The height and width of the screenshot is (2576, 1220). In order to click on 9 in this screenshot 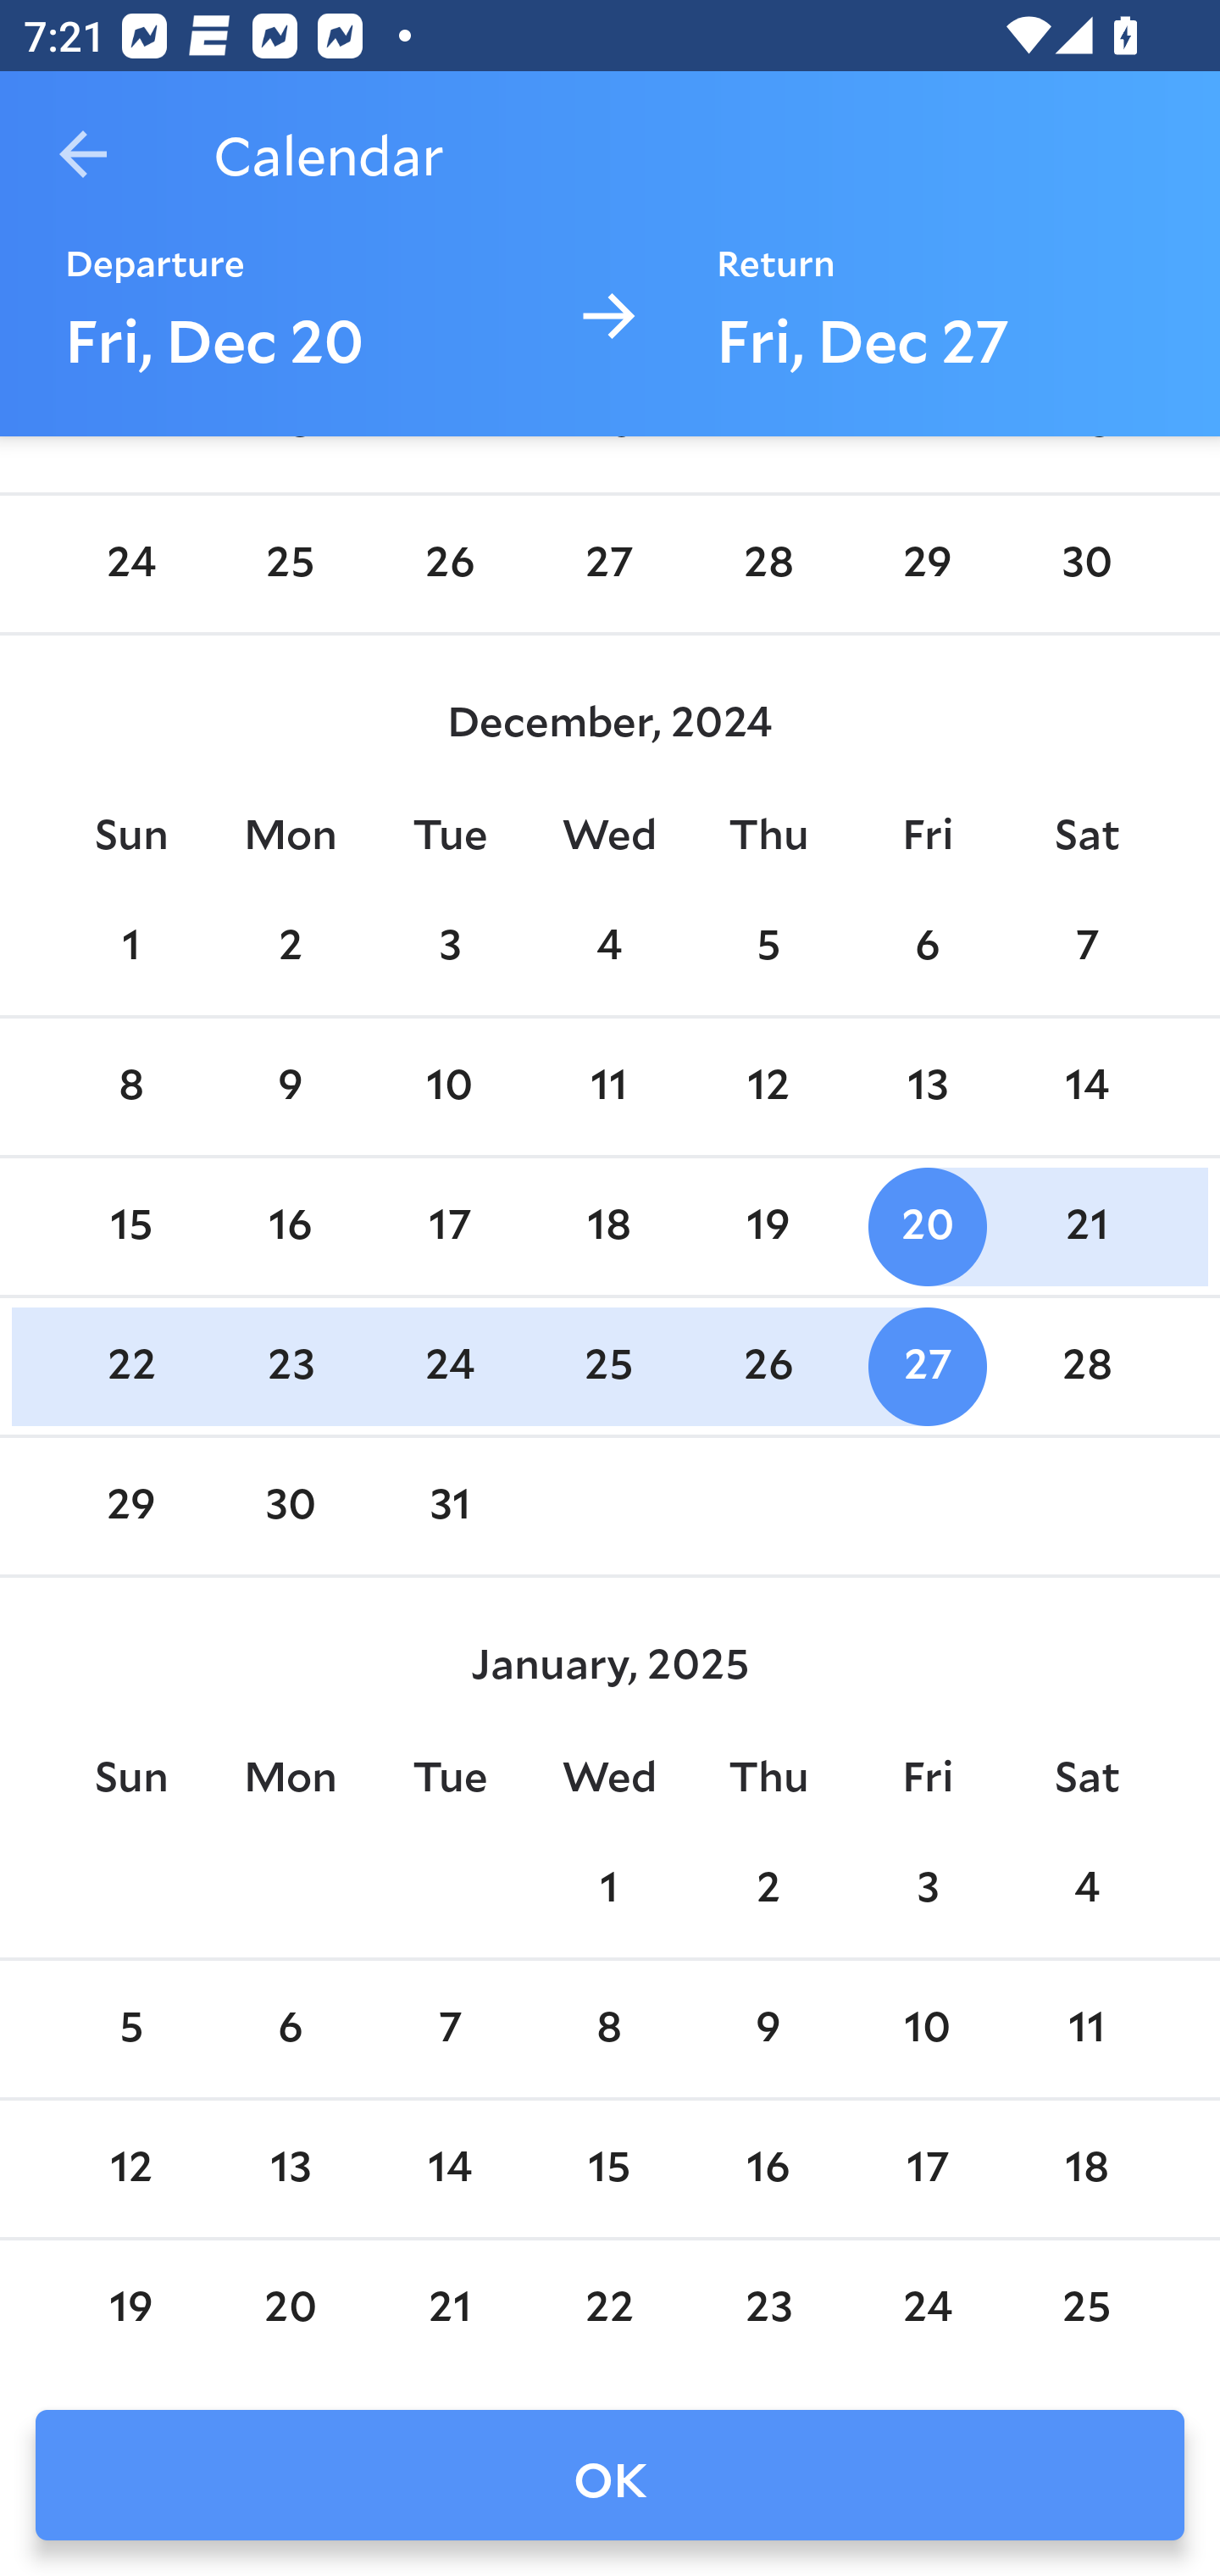, I will do `click(768, 2029)`.